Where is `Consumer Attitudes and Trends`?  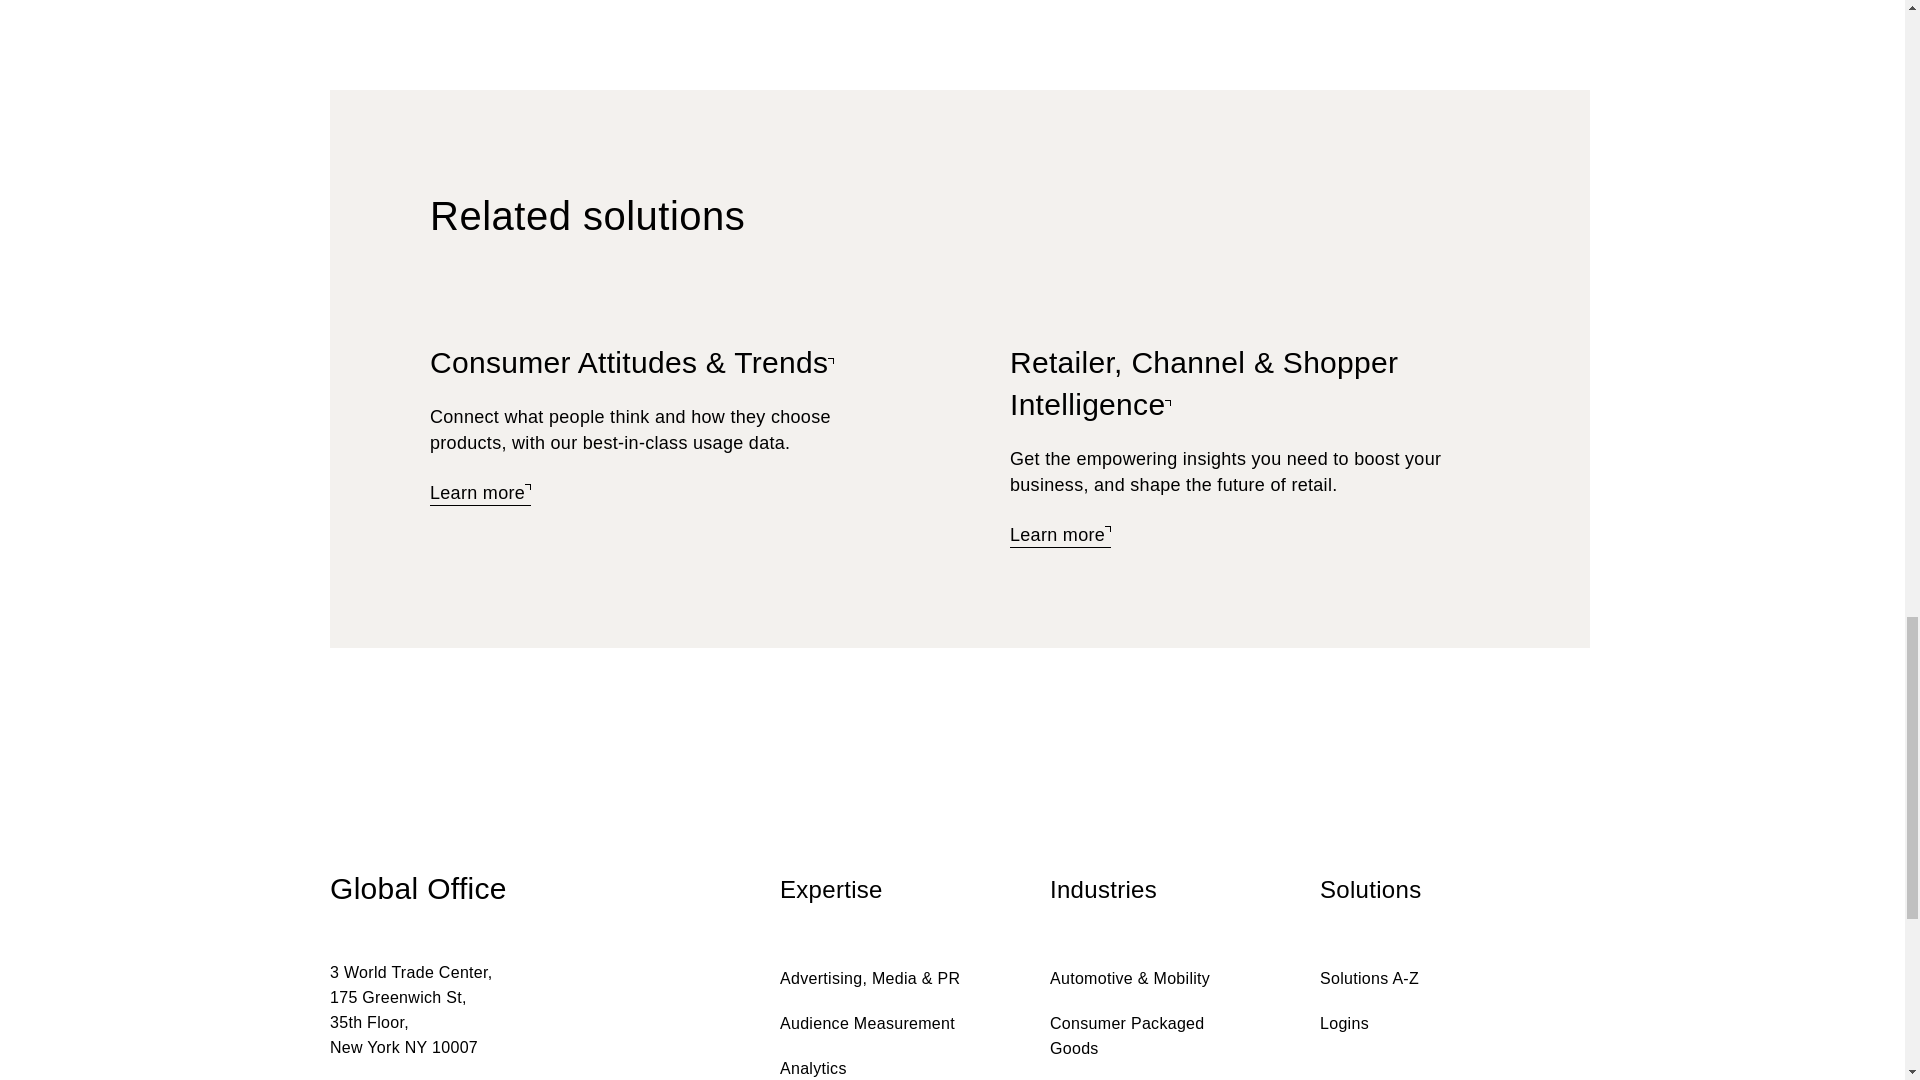 Consumer Attitudes and Trends is located at coordinates (480, 494).